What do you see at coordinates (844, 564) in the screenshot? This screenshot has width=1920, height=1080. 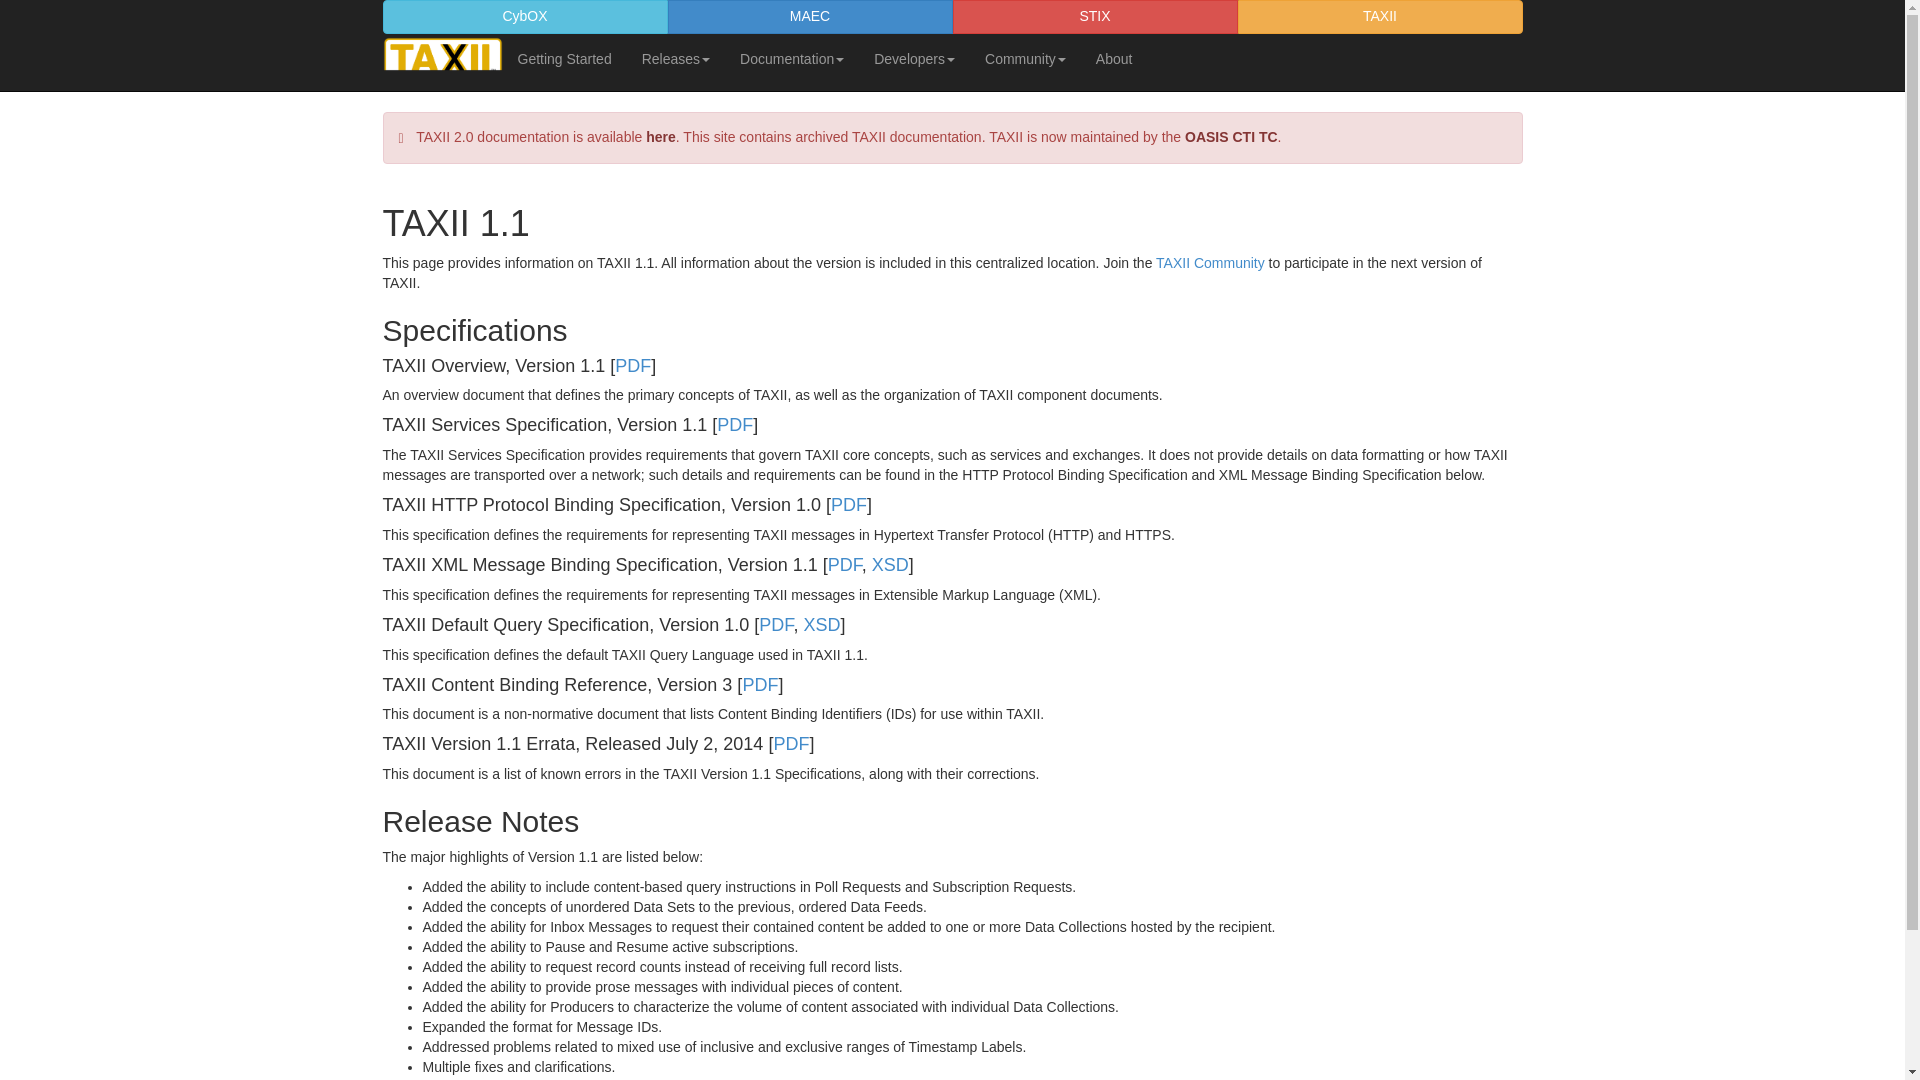 I see `PDF` at bounding box center [844, 564].